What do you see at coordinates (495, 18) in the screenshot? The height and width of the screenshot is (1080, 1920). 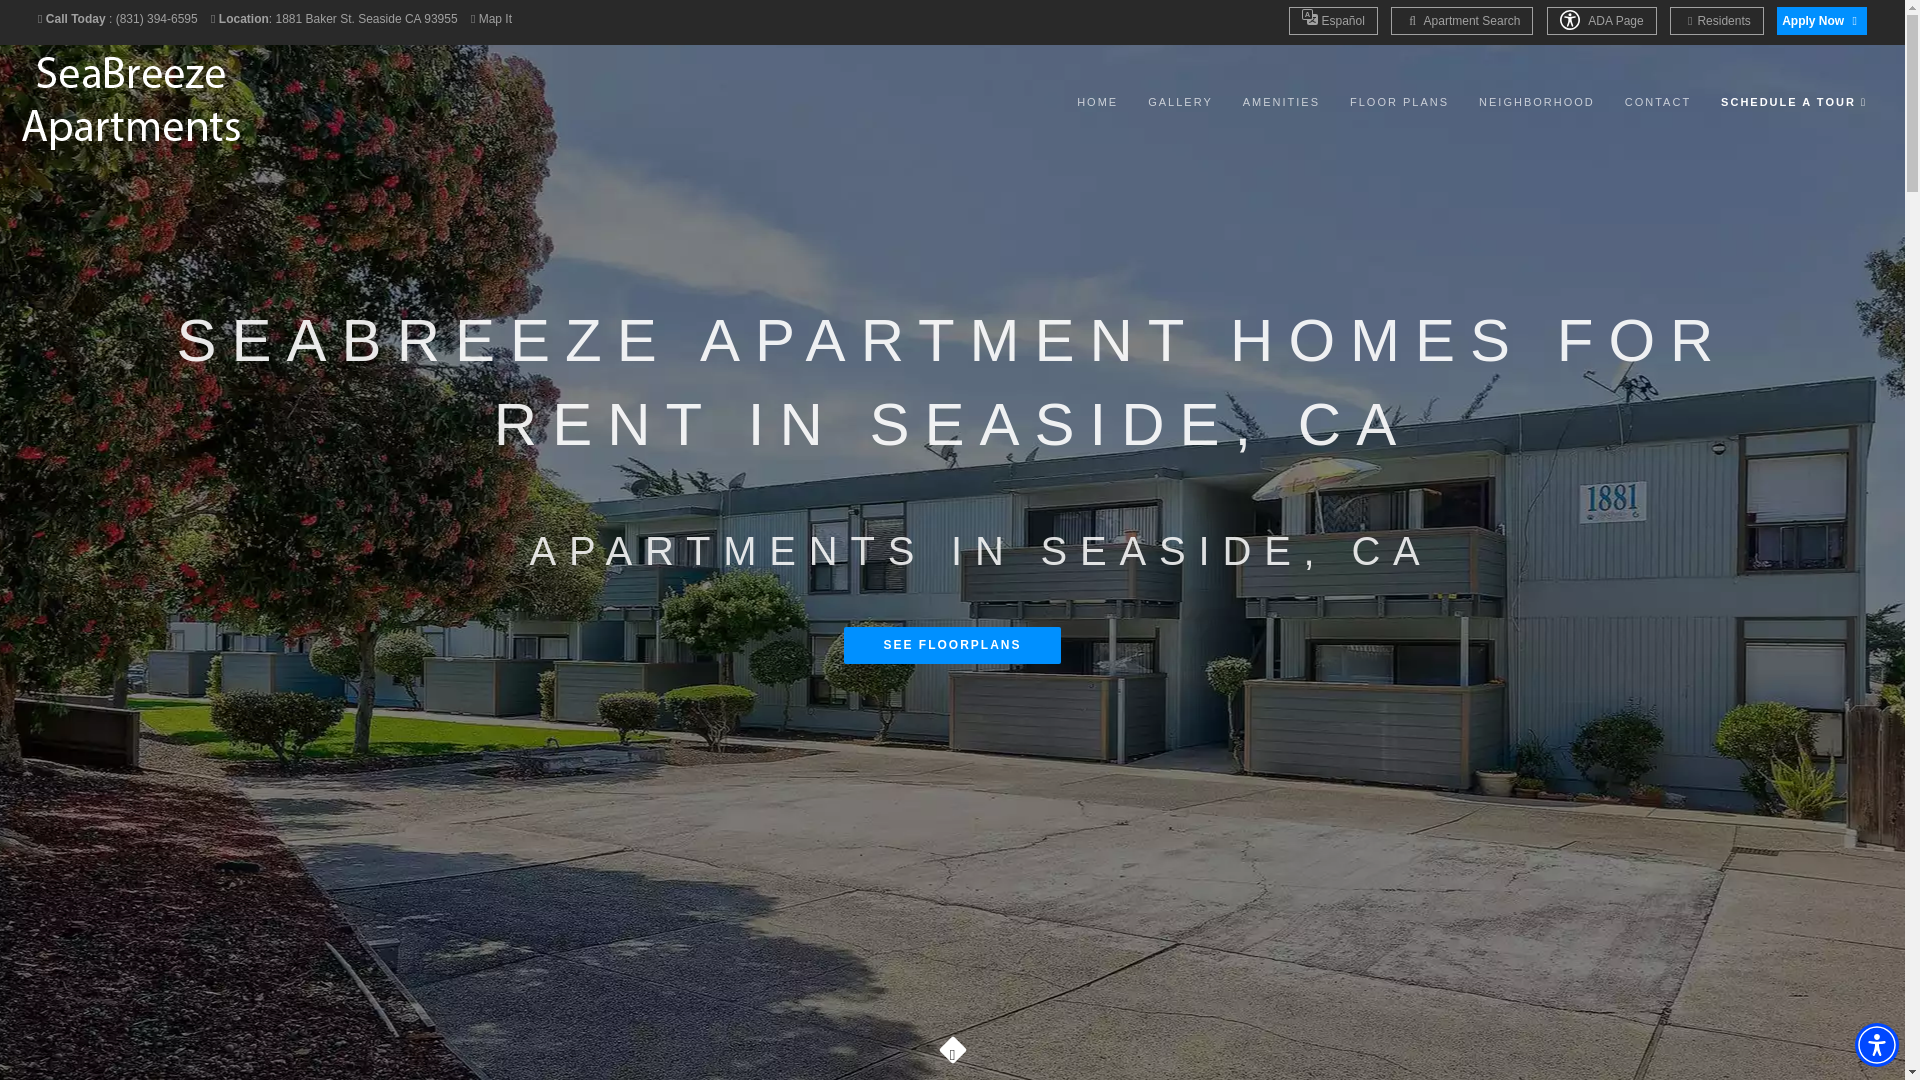 I see `Map It` at bounding box center [495, 18].